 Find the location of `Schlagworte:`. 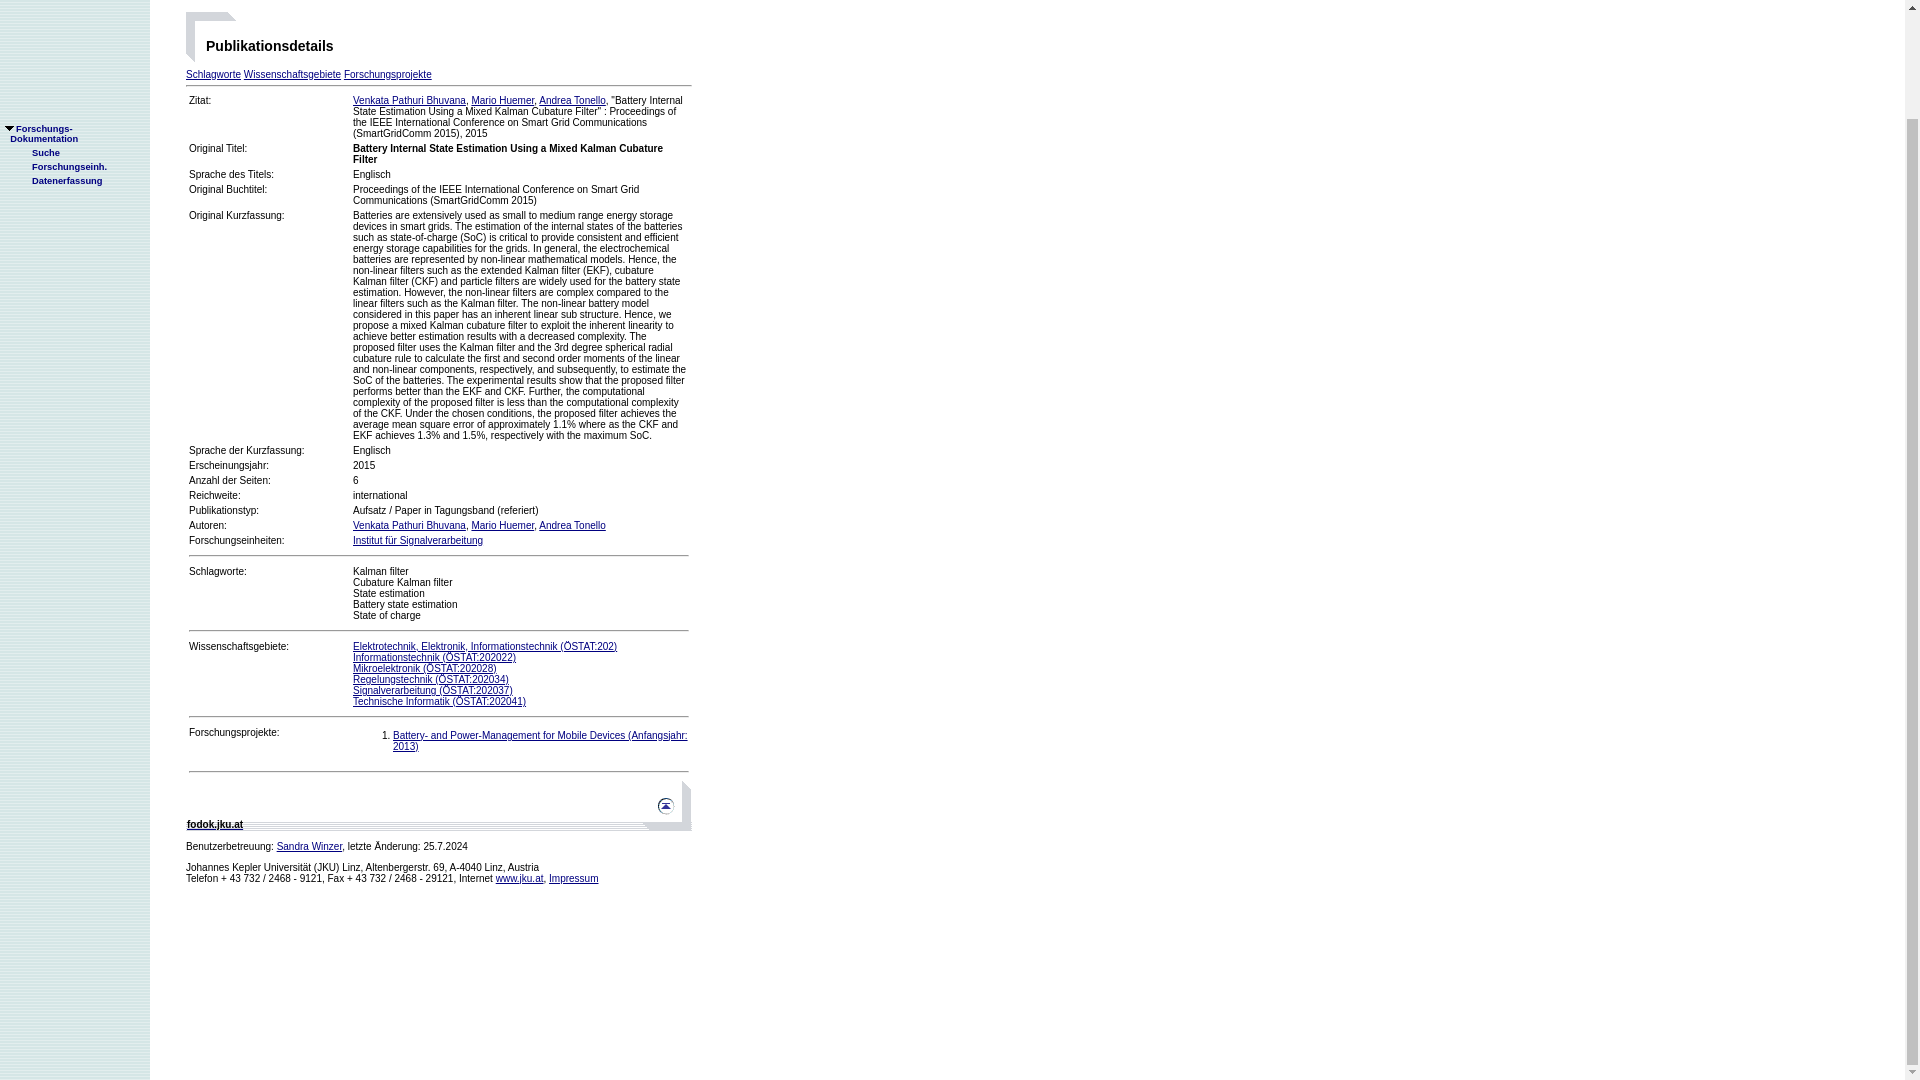

Schlagworte: is located at coordinates (218, 570).